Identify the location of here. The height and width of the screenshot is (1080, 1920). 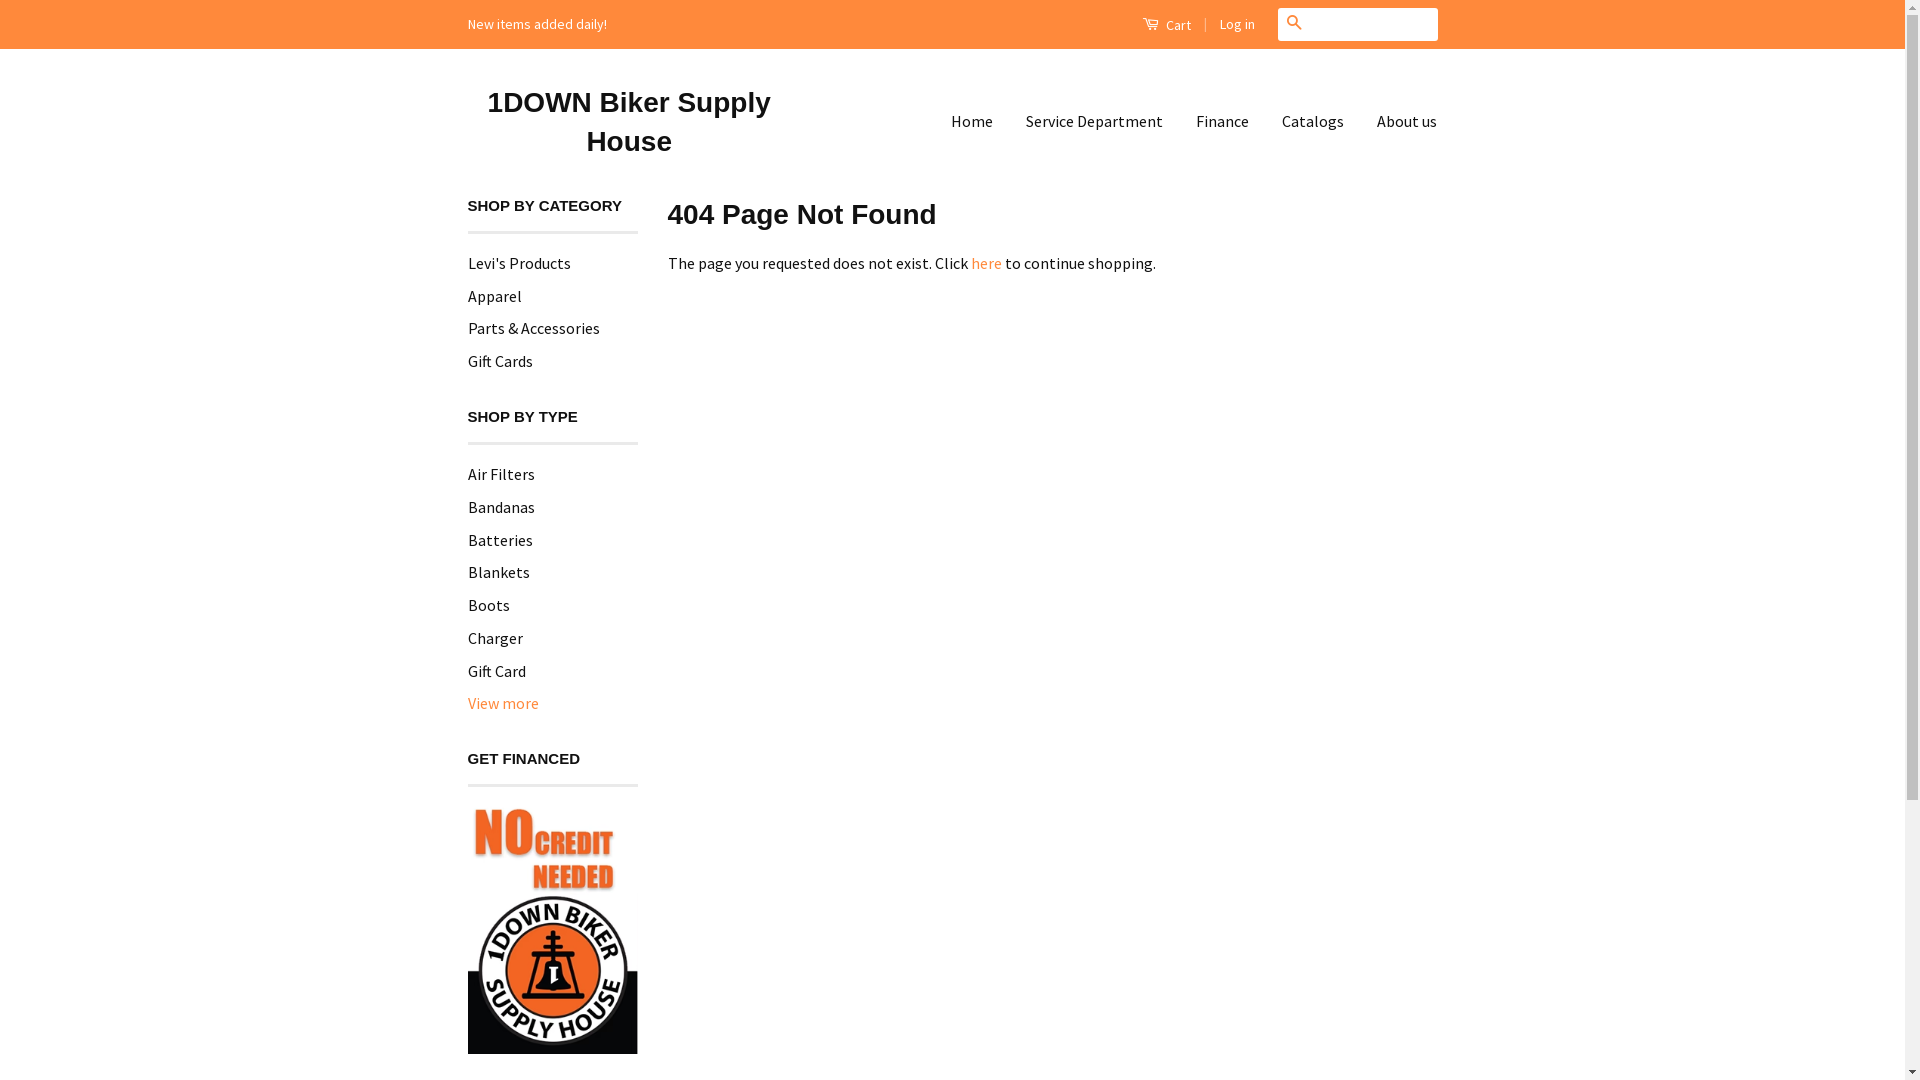
(986, 263).